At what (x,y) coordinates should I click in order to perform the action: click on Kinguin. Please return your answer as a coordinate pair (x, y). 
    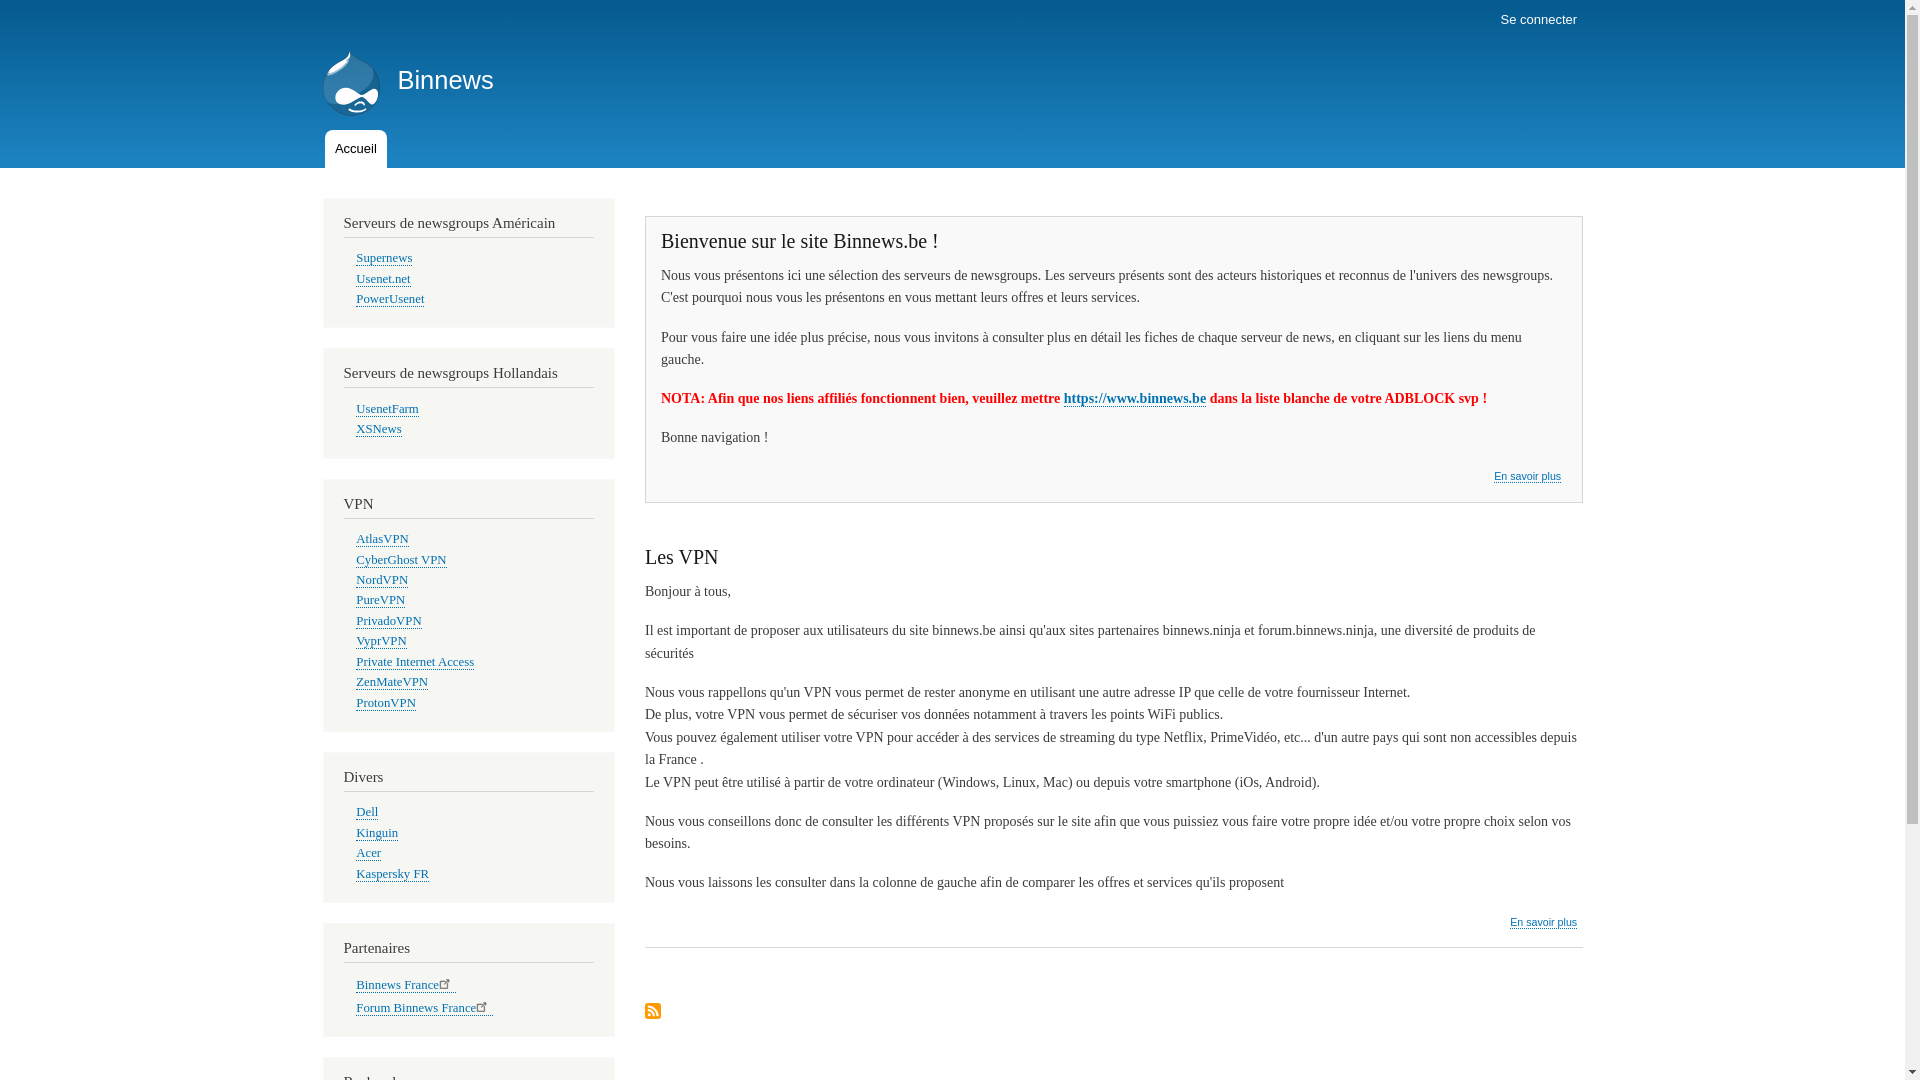
    Looking at the image, I should click on (377, 834).